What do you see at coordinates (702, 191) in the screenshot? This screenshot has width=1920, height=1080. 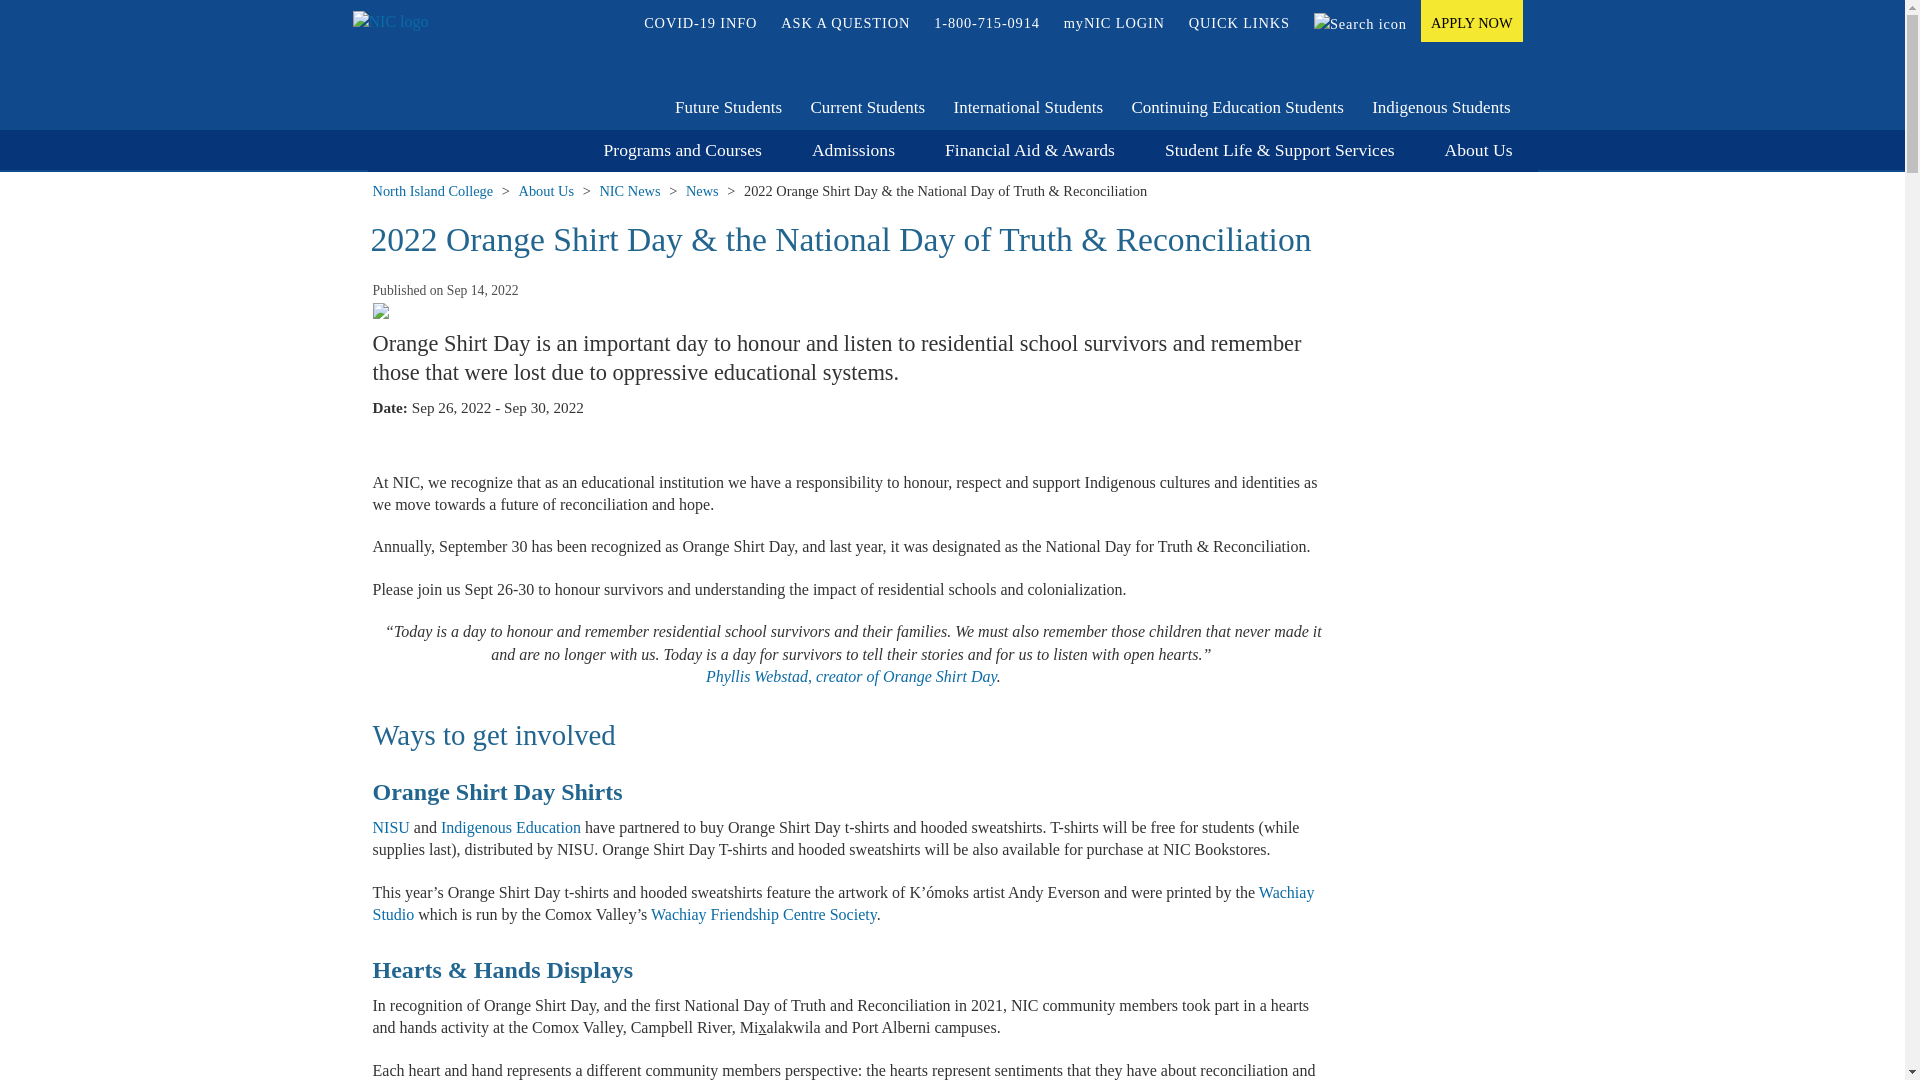 I see `News` at bounding box center [702, 191].